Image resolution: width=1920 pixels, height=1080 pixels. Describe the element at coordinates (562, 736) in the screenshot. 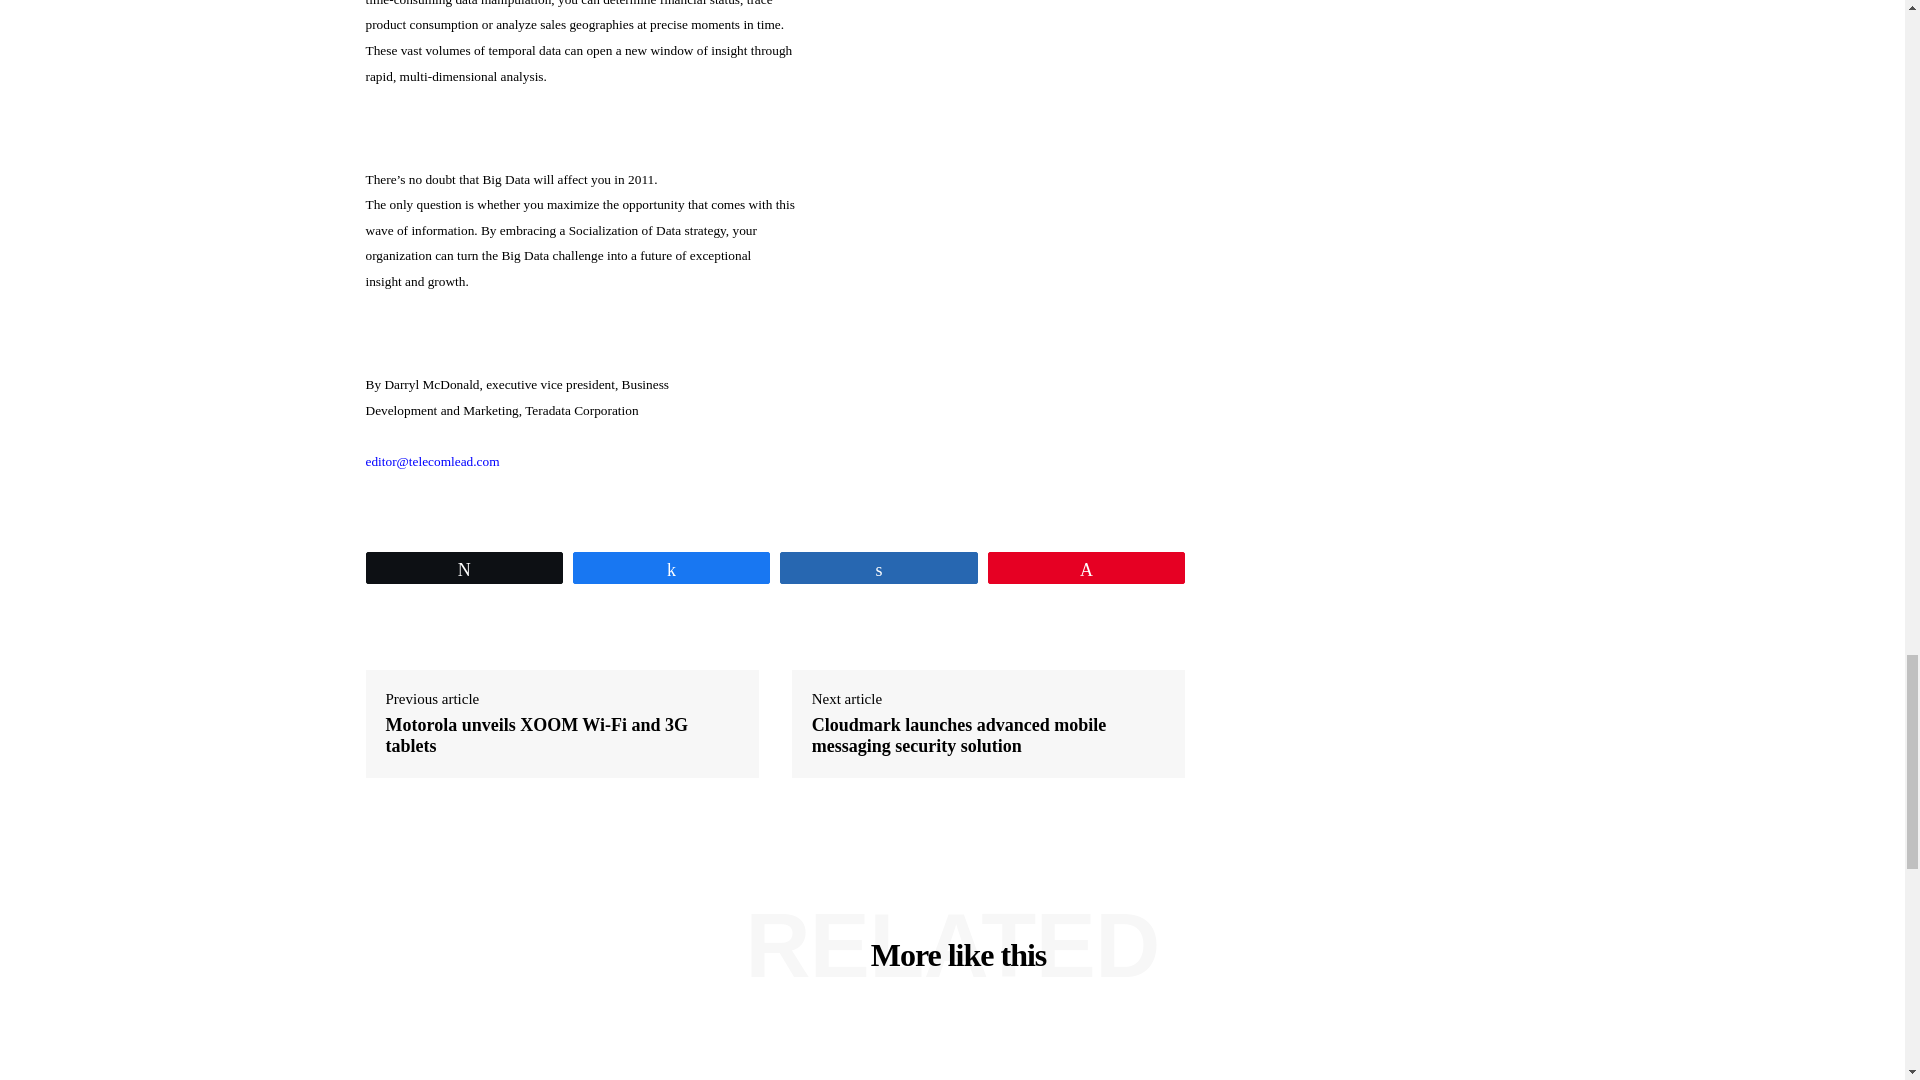

I see `Motorola unveils XOOM Wi-Fi and 3G tablets` at that location.